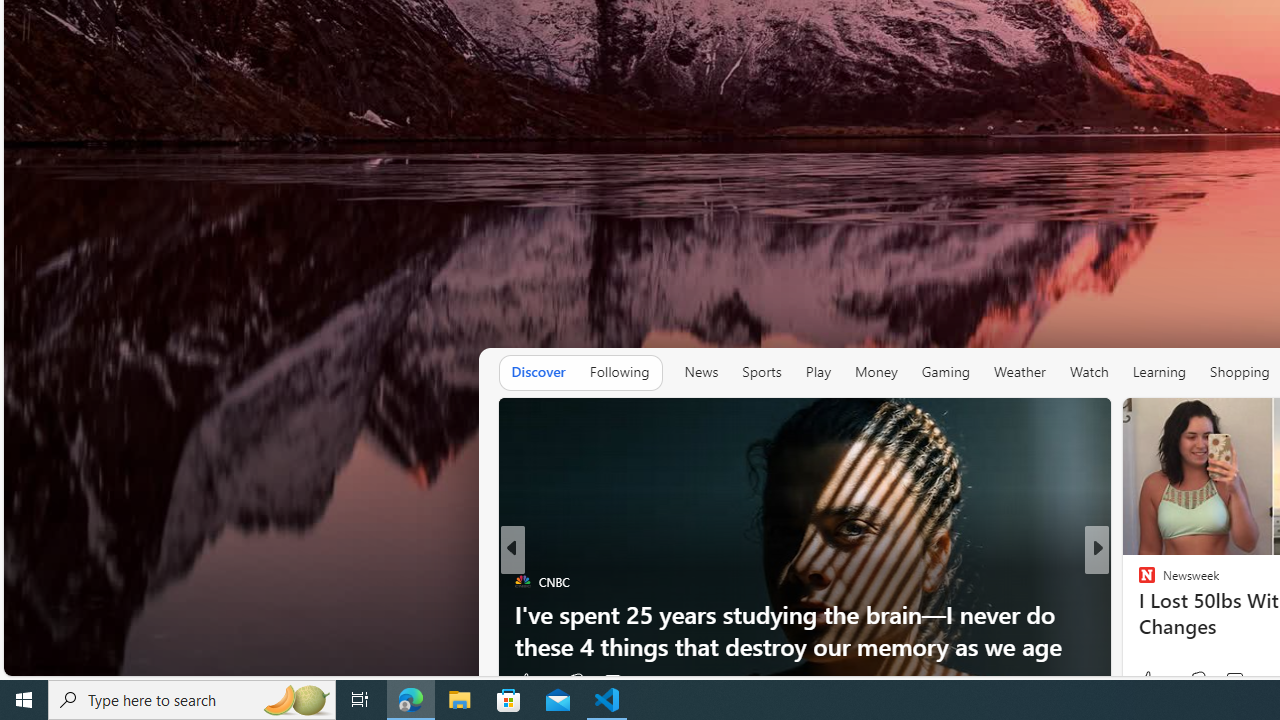  What do you see at coordinates (1138, 581) in the screenshot?
I see `Constative` at bounding box center [1138, 581].